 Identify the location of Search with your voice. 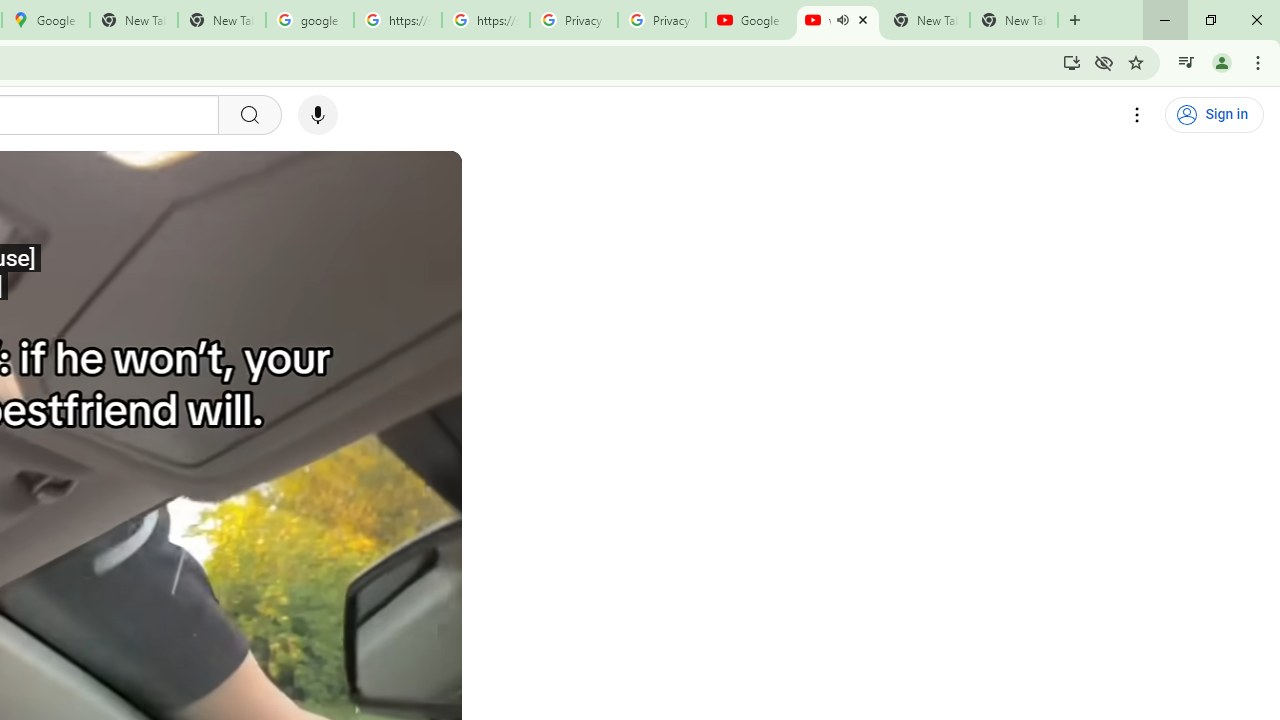
(318, 115).